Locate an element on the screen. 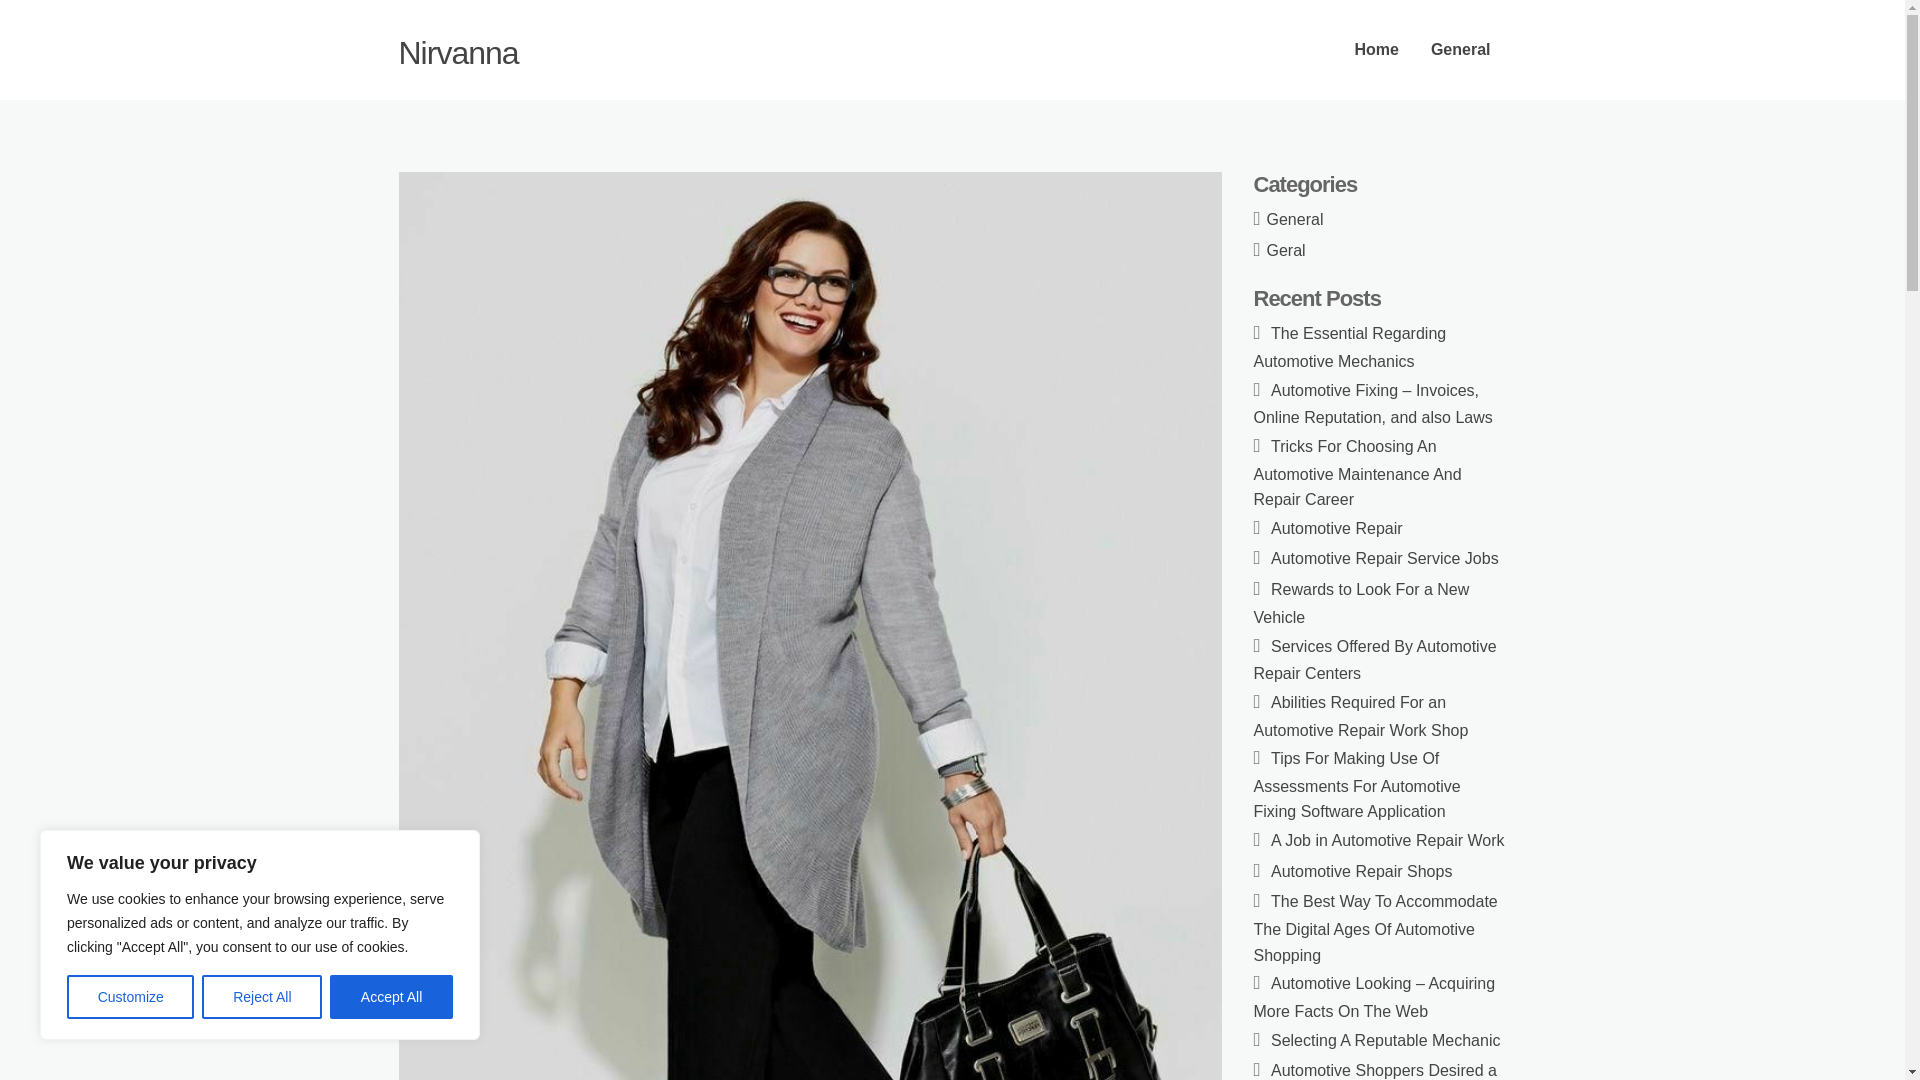 The image size is (1920, 1080). Reject All is located at coordinates (262, 997).